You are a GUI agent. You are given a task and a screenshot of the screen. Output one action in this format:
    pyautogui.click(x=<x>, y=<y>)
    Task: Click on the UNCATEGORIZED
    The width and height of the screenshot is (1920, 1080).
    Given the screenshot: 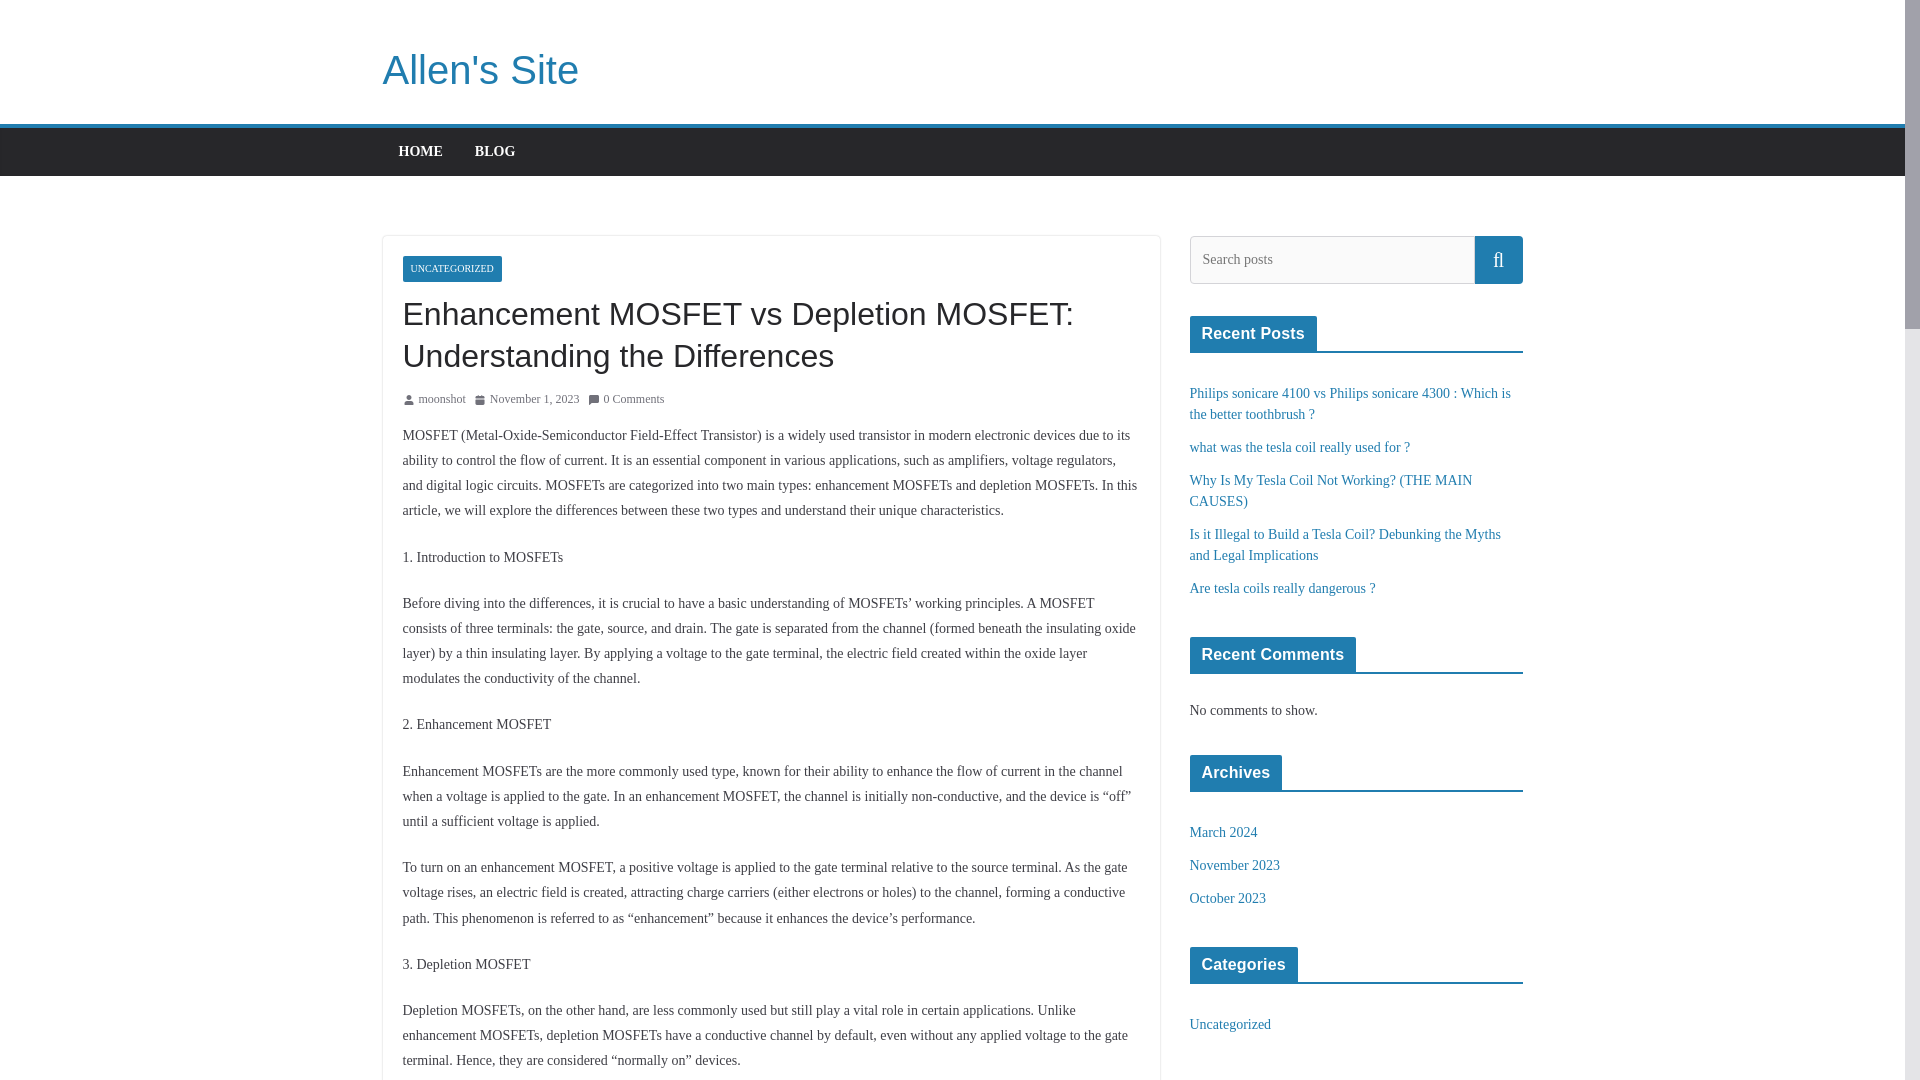 What is the action you would take?
    pyautogui.click(x=451, y=268)
    